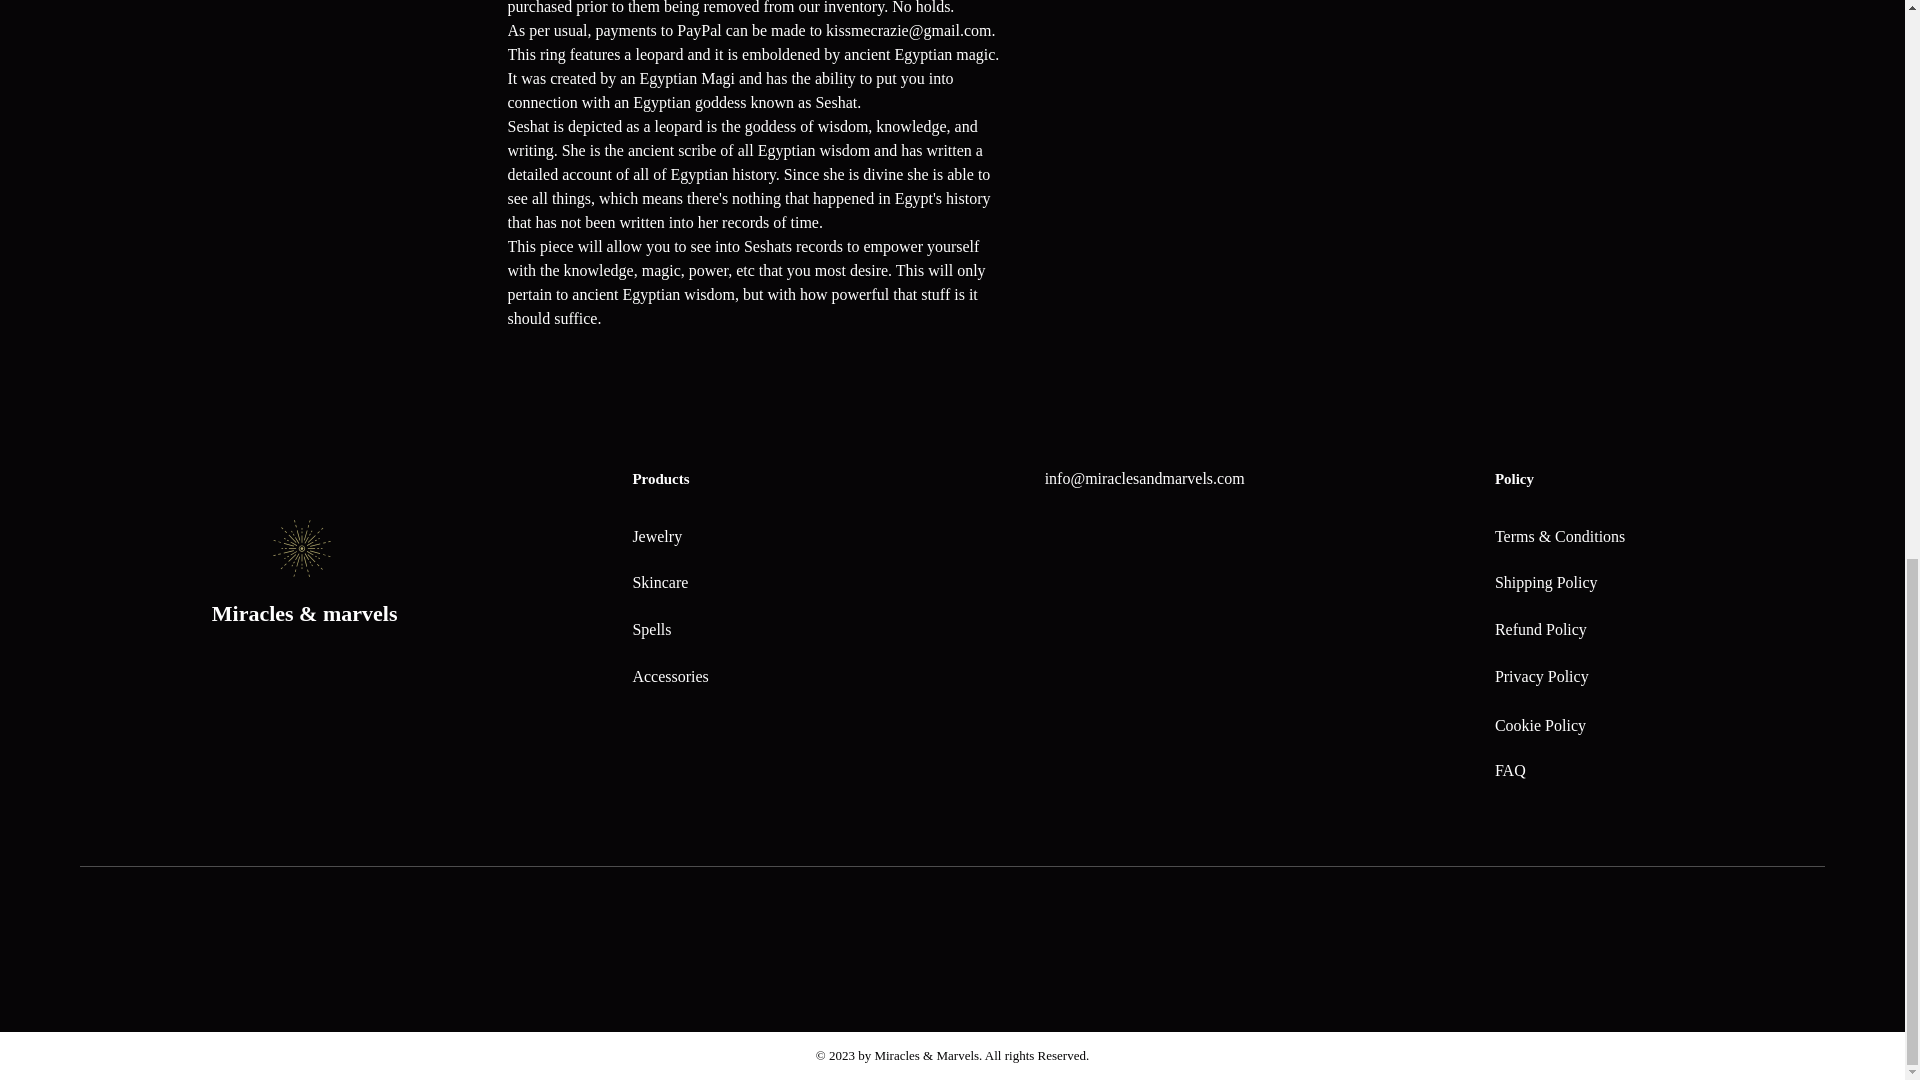 This screenshot has width=1920, height=1080. Describe the element at coordinates (650, 630) in the screenshot. I see `Spells` at that location.